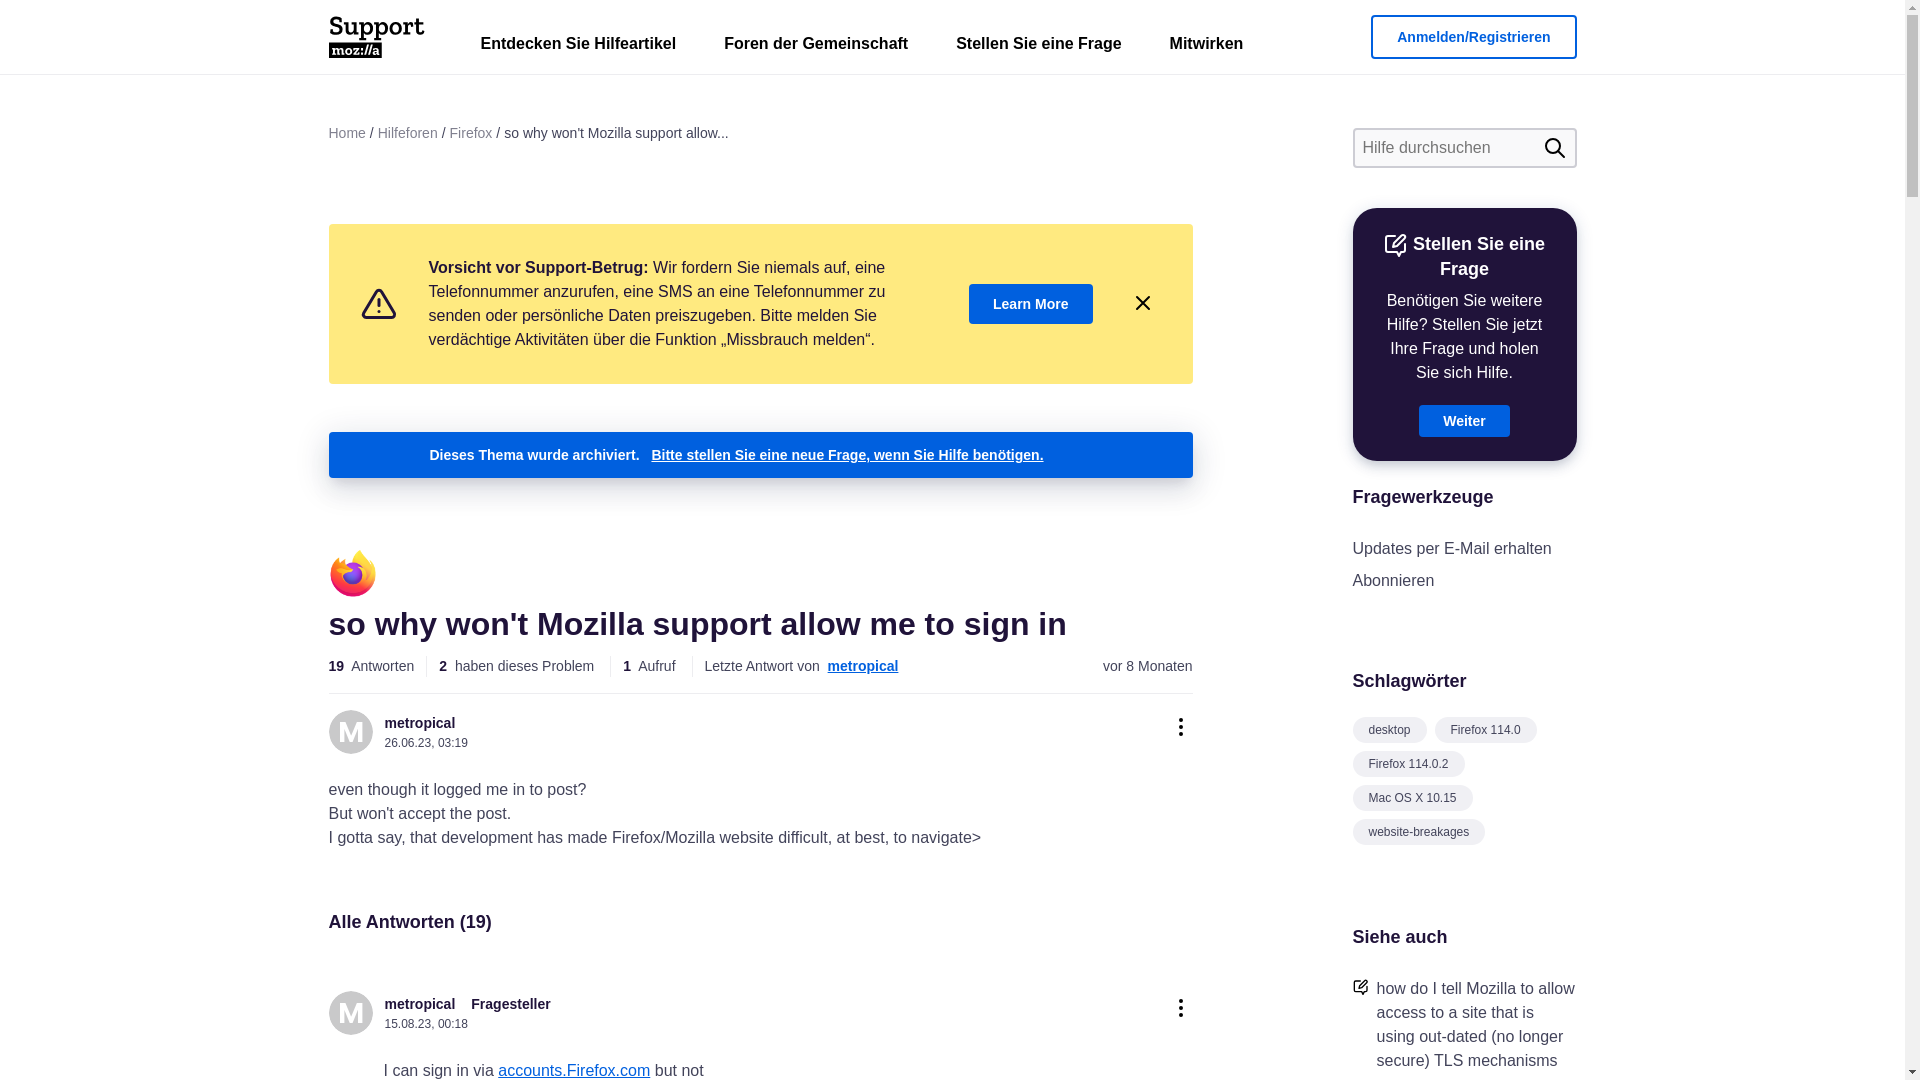  Describe the element at coordinates (578, 48) in the screenshot. I see `Entdecken Sie Hilfeartikel` at that location.